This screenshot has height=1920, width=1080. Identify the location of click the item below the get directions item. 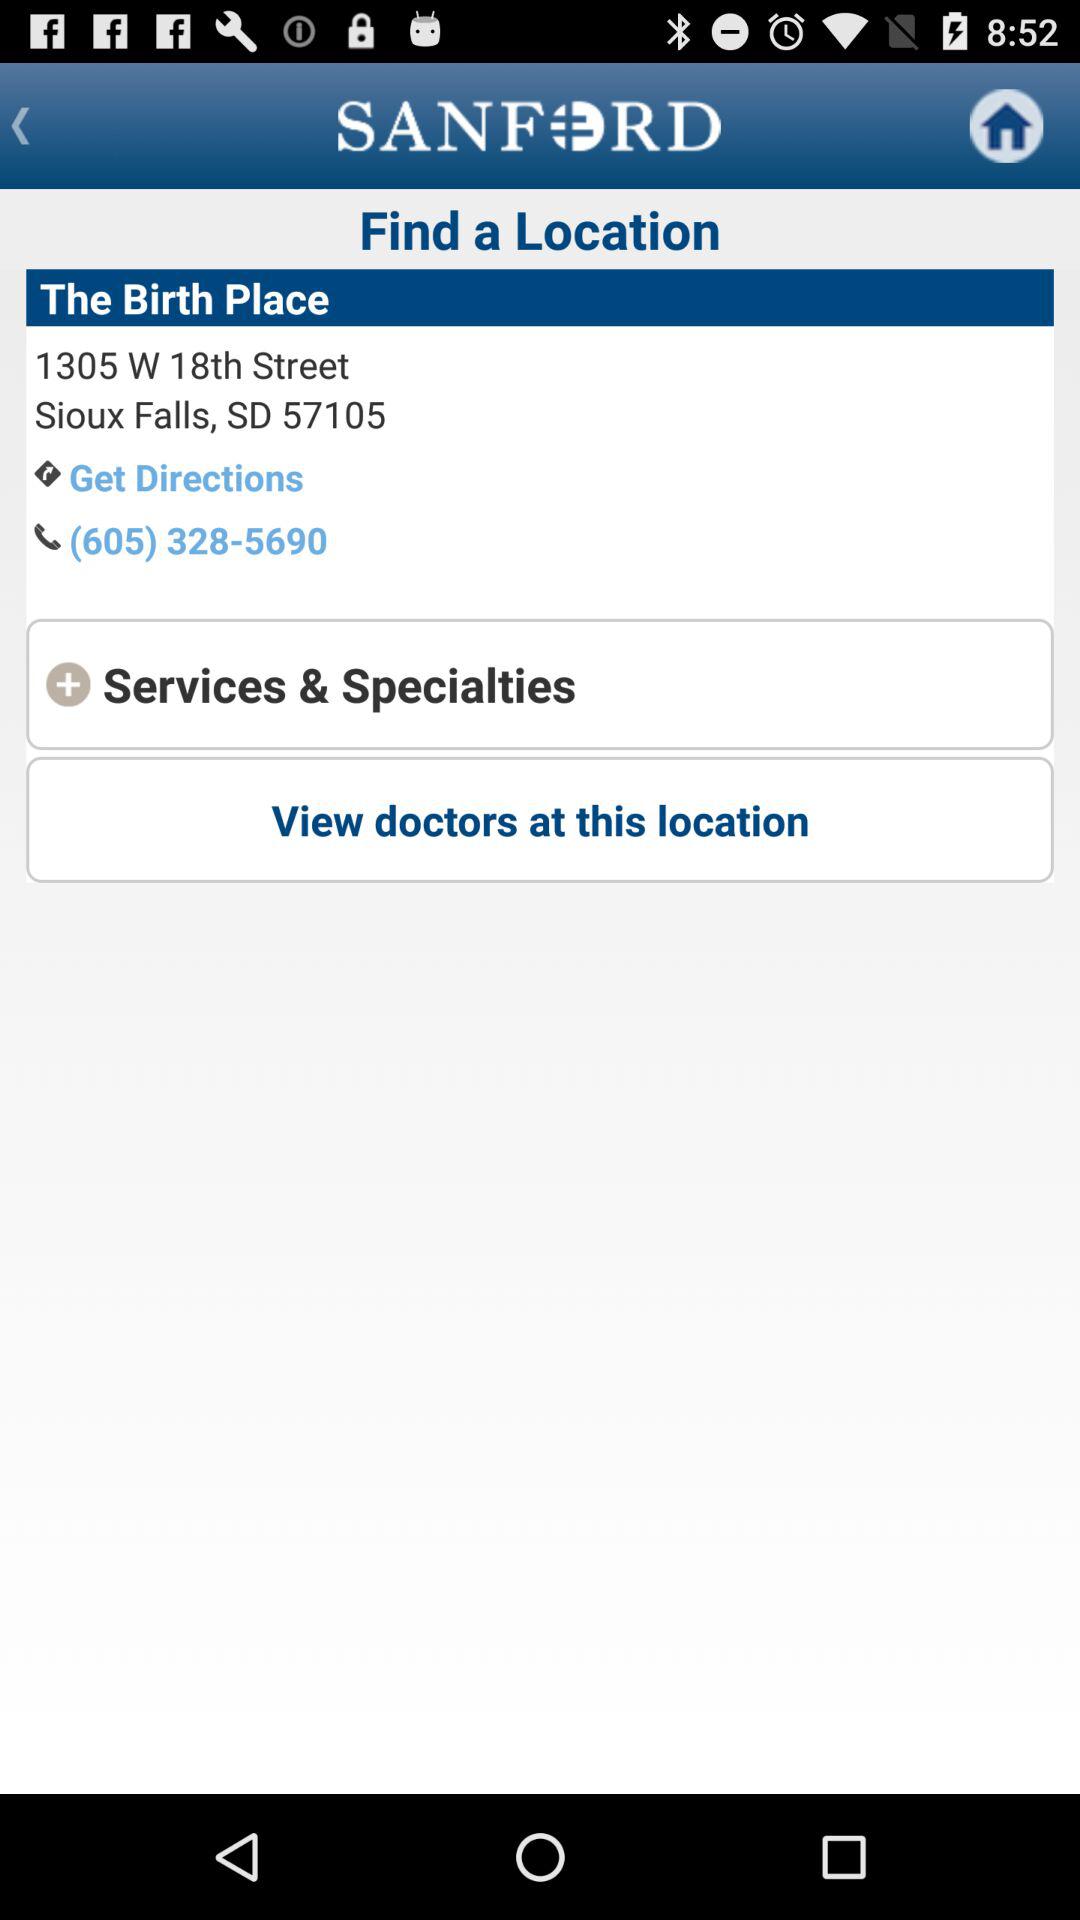
(198, 540).